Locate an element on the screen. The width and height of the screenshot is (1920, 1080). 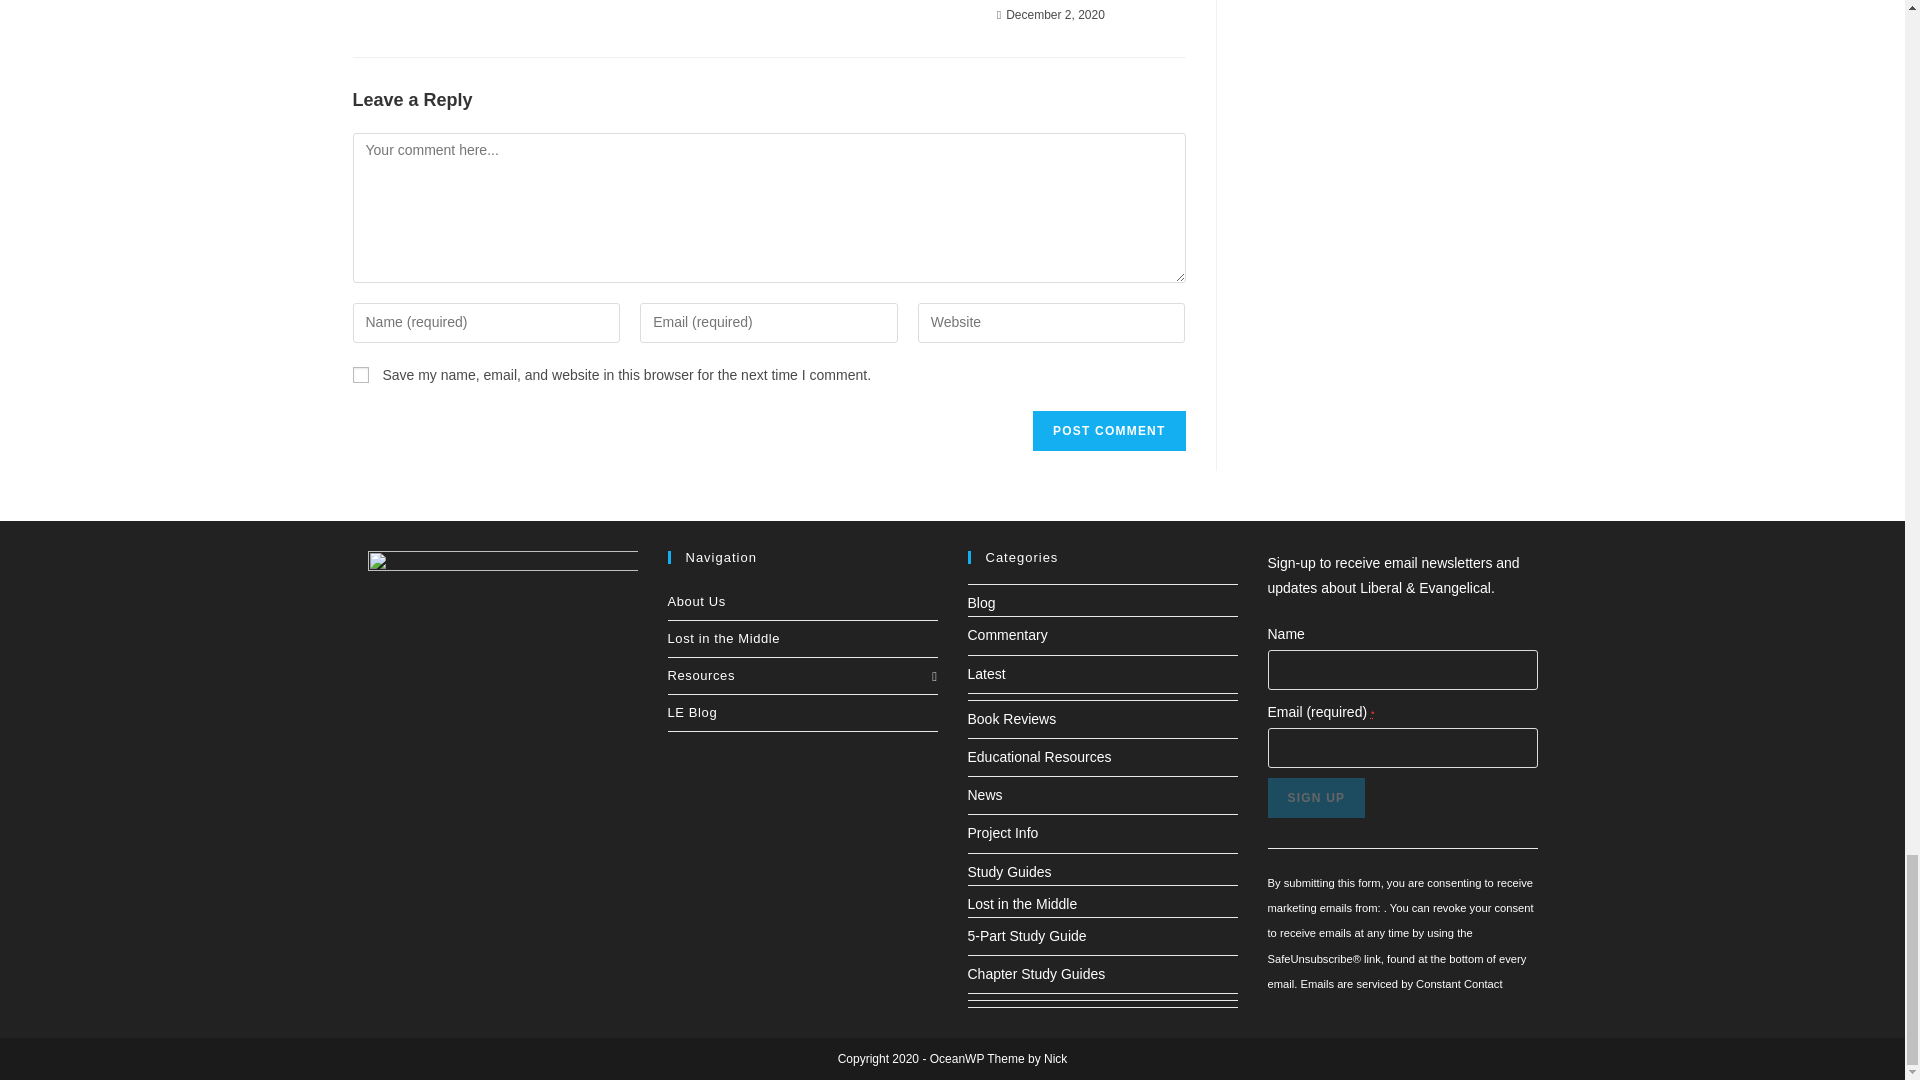
Sign up is located at coordinates (1316, 797).